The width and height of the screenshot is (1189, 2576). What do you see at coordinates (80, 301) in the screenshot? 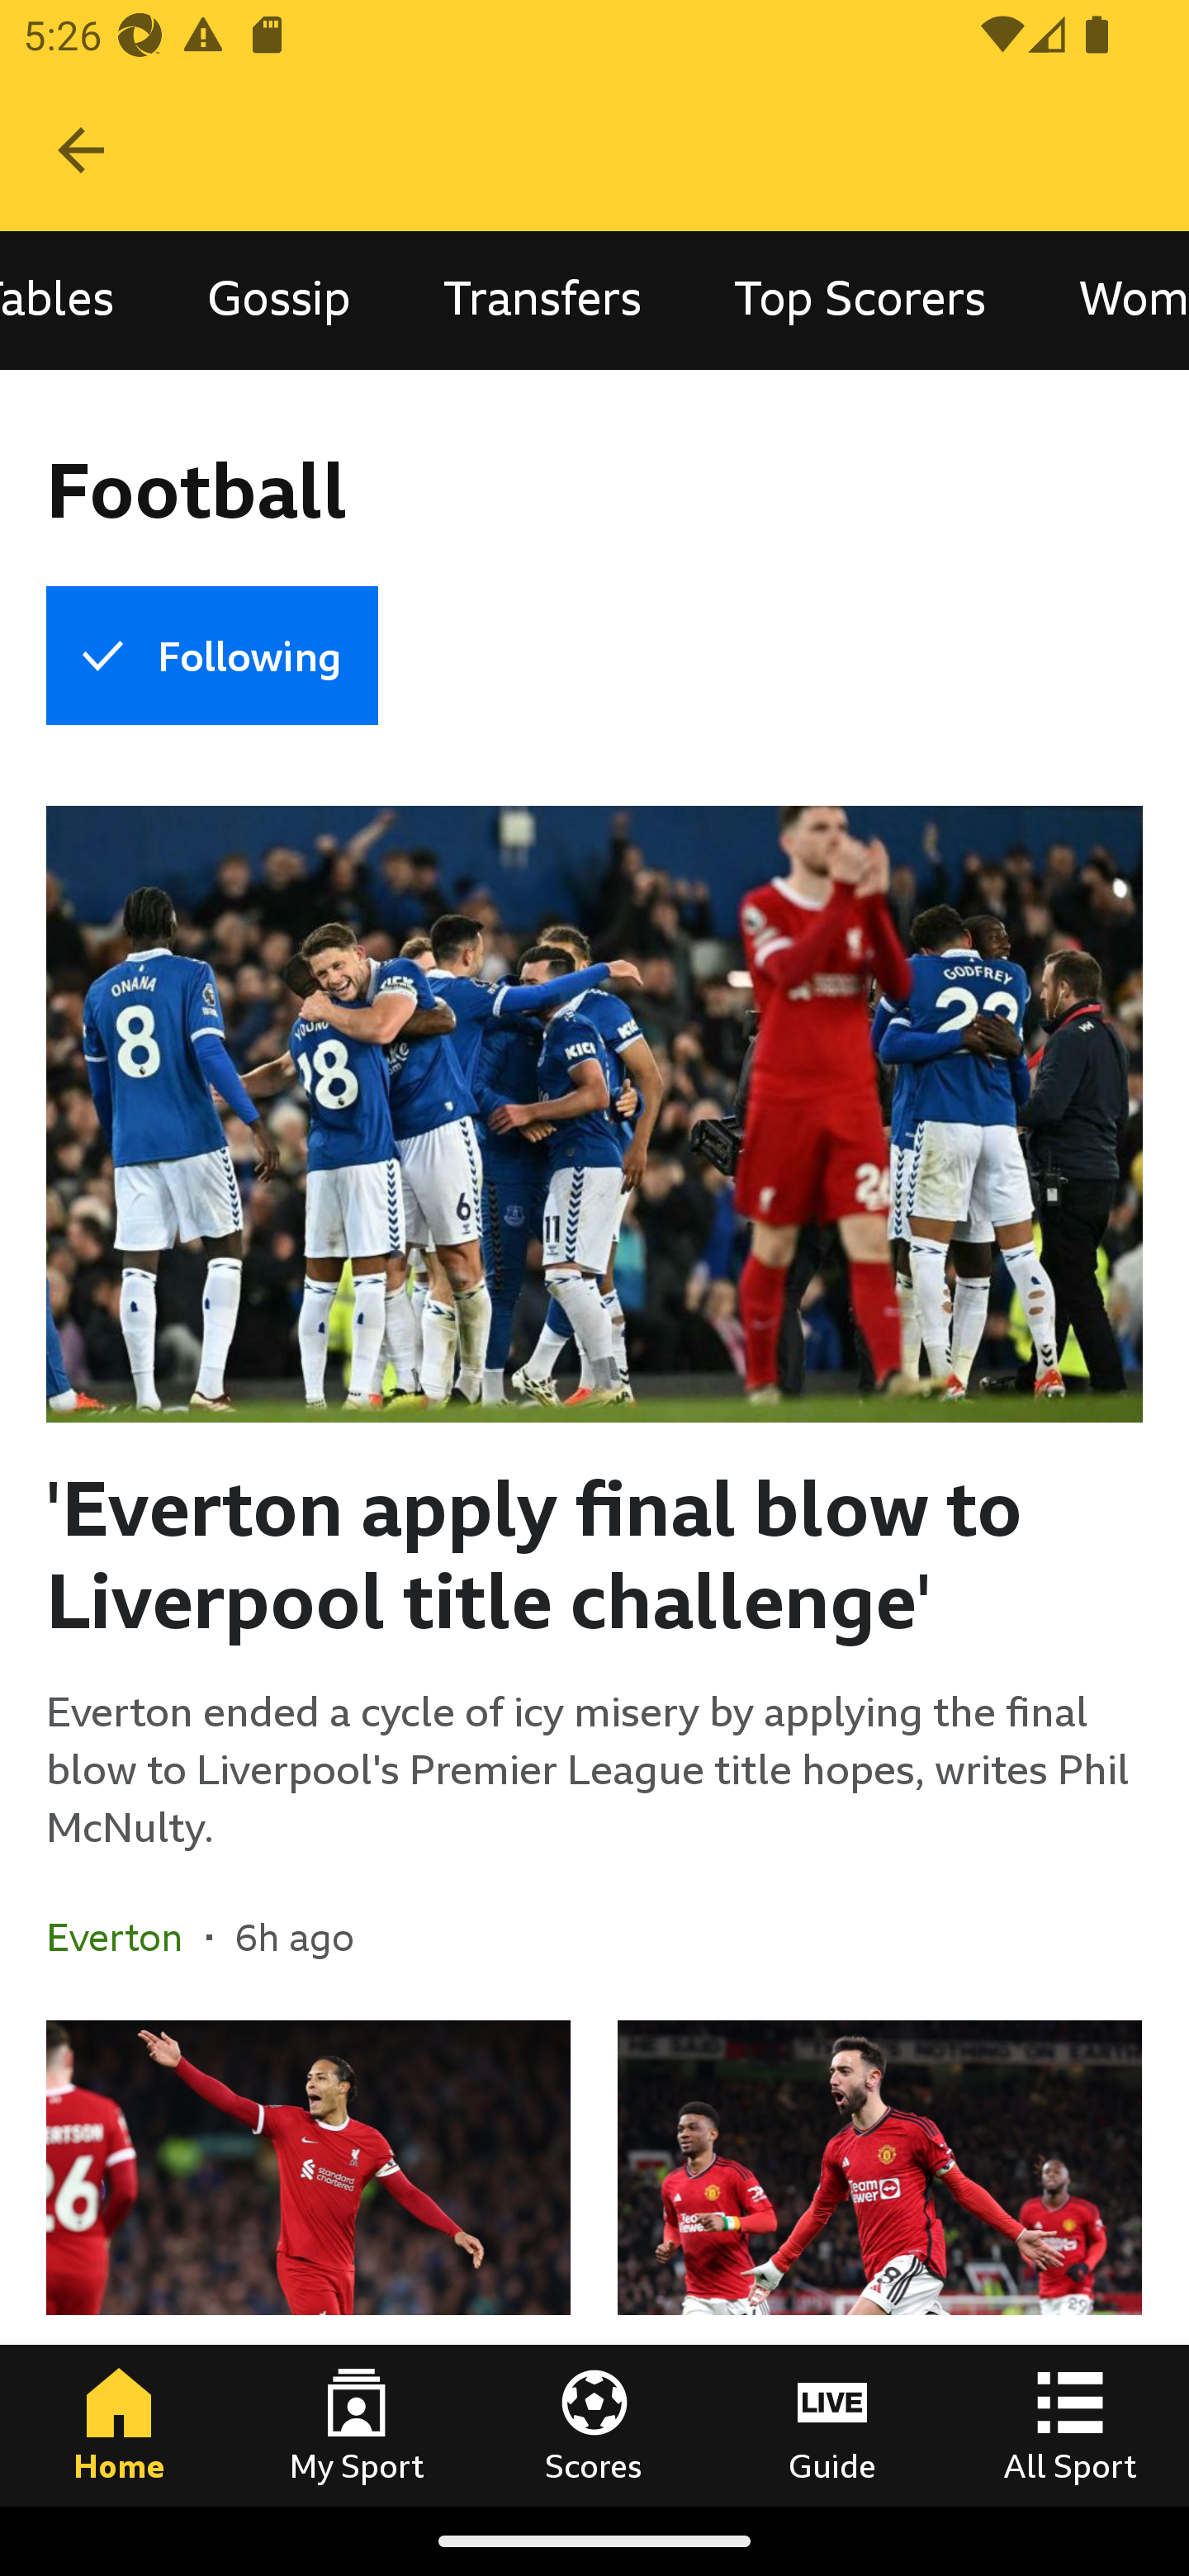
I see `Tables` at bounding box center [80, 301].